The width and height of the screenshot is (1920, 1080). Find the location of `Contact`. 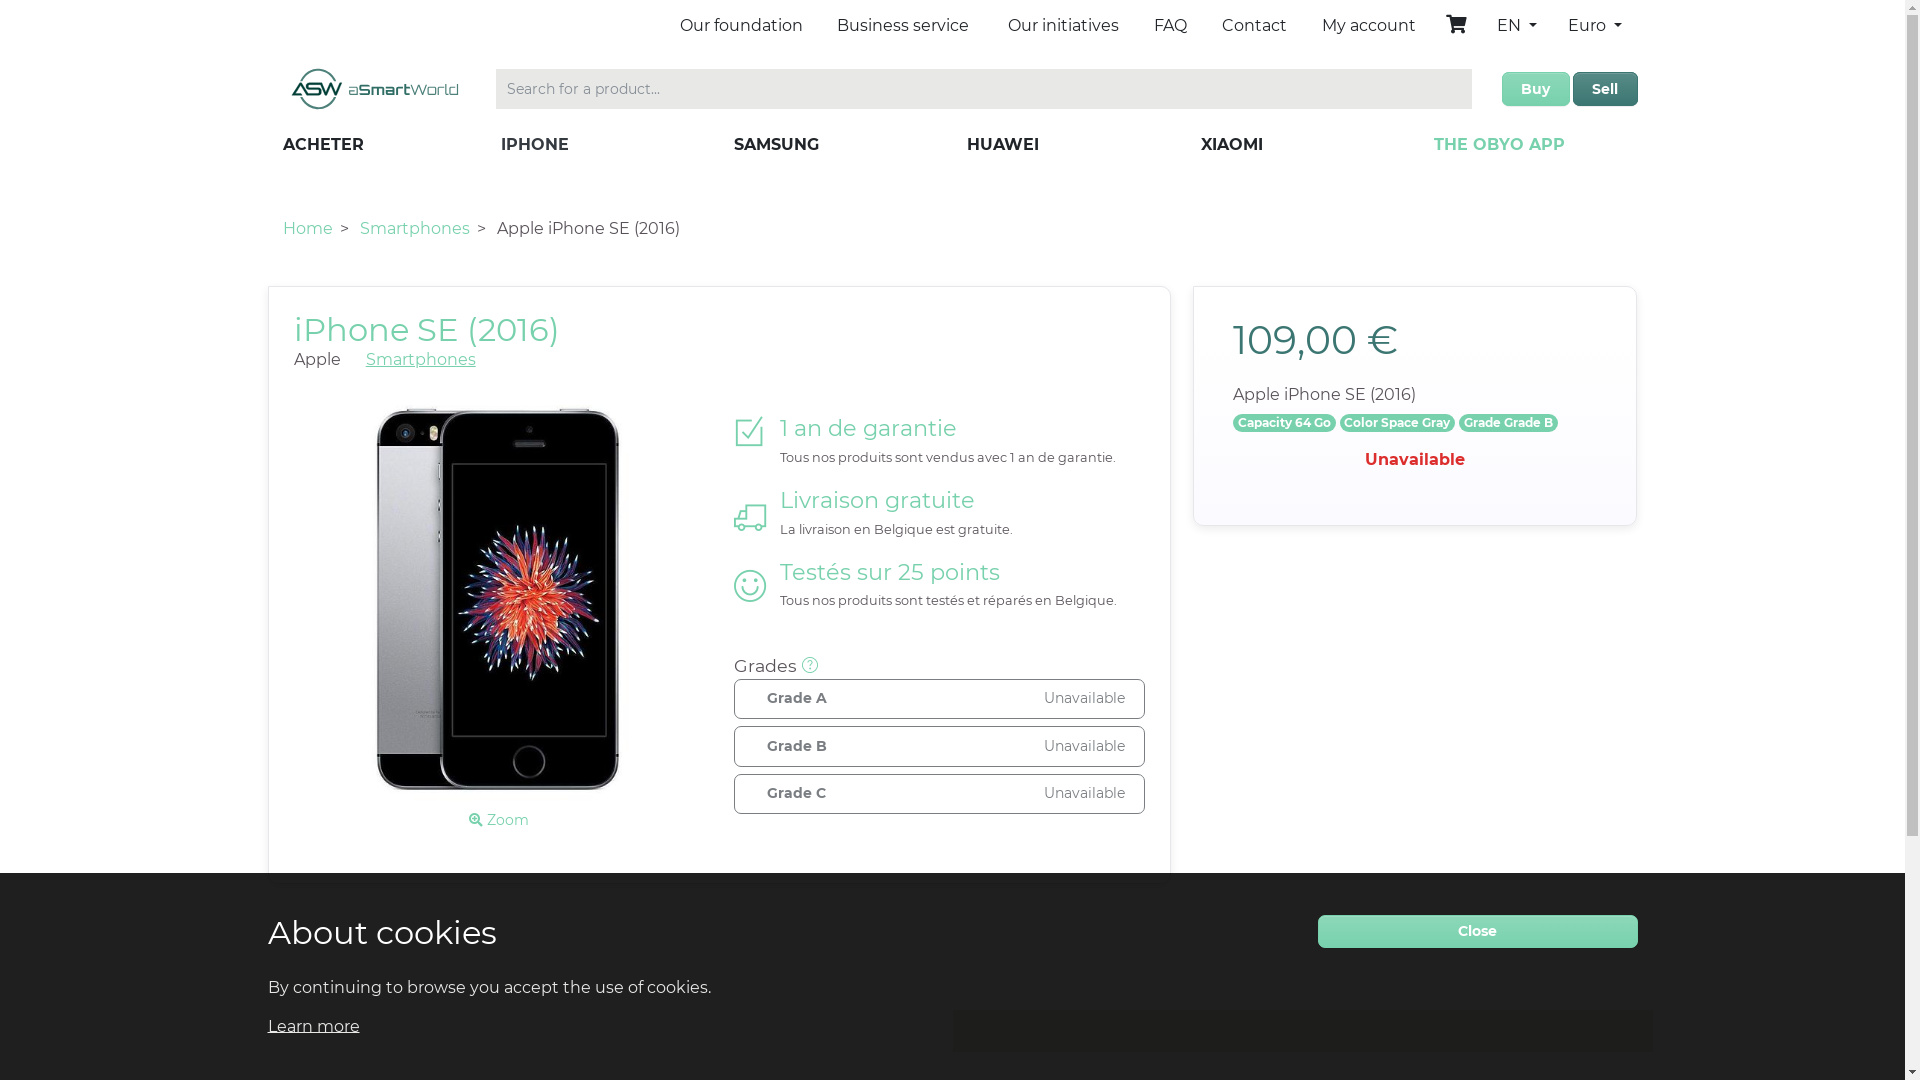

Contact is located at coordinates (1254, 26).